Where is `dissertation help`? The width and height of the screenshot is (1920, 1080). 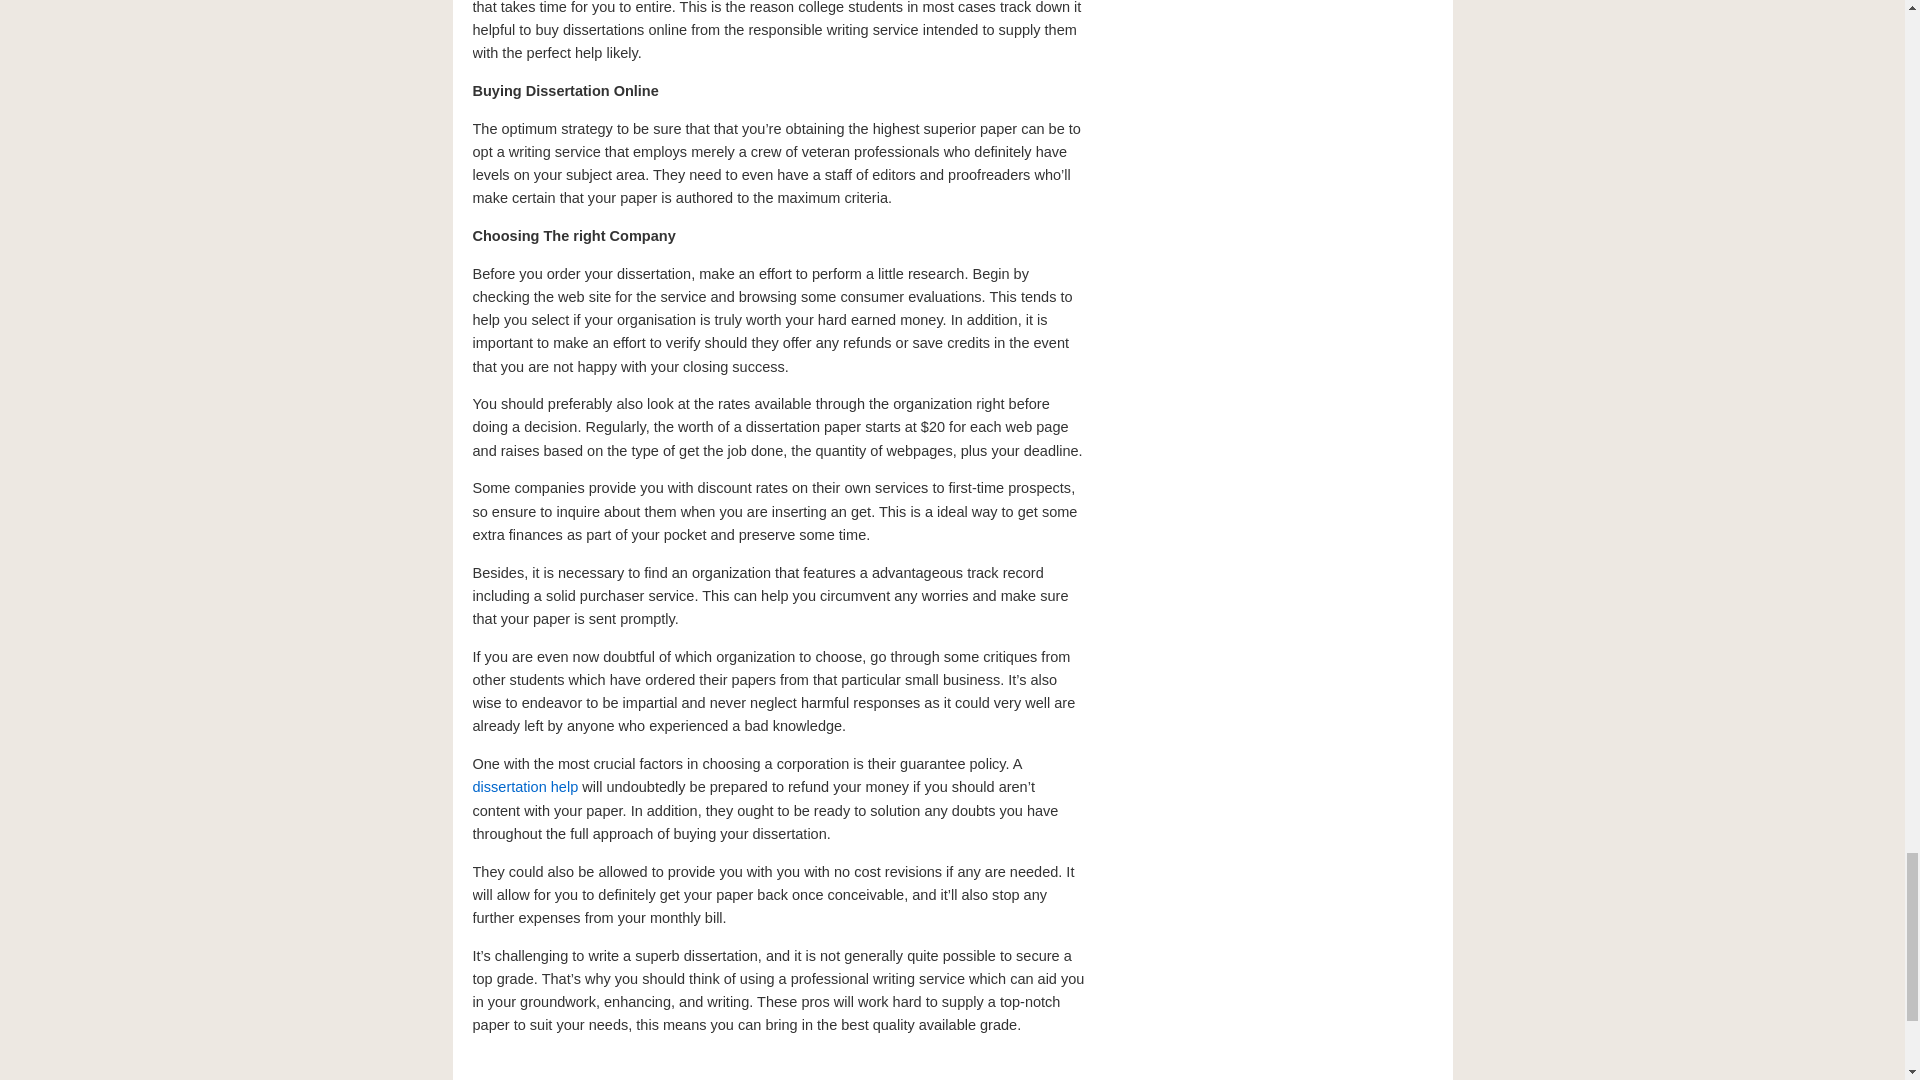 dissertation help is located at coordinates (524, 786).